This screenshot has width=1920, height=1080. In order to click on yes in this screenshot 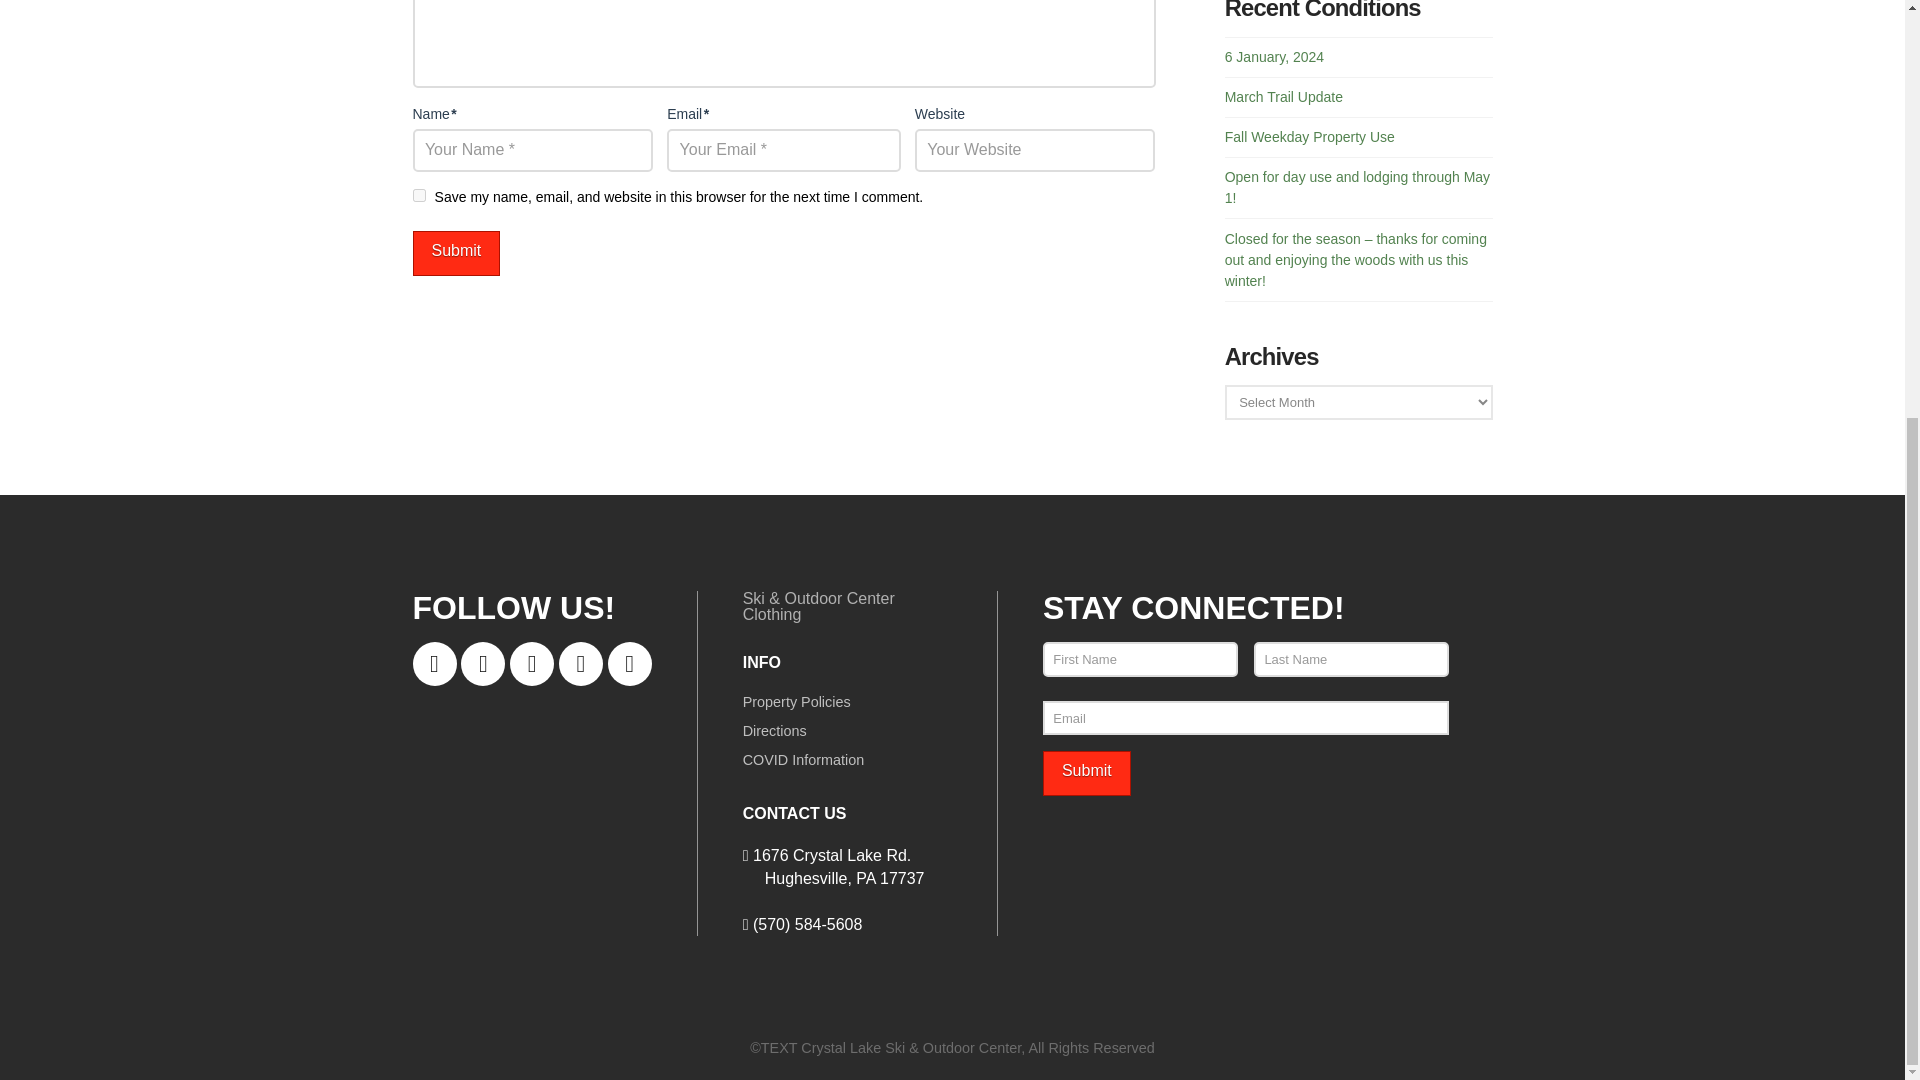, I will do `click(418, 195)`.